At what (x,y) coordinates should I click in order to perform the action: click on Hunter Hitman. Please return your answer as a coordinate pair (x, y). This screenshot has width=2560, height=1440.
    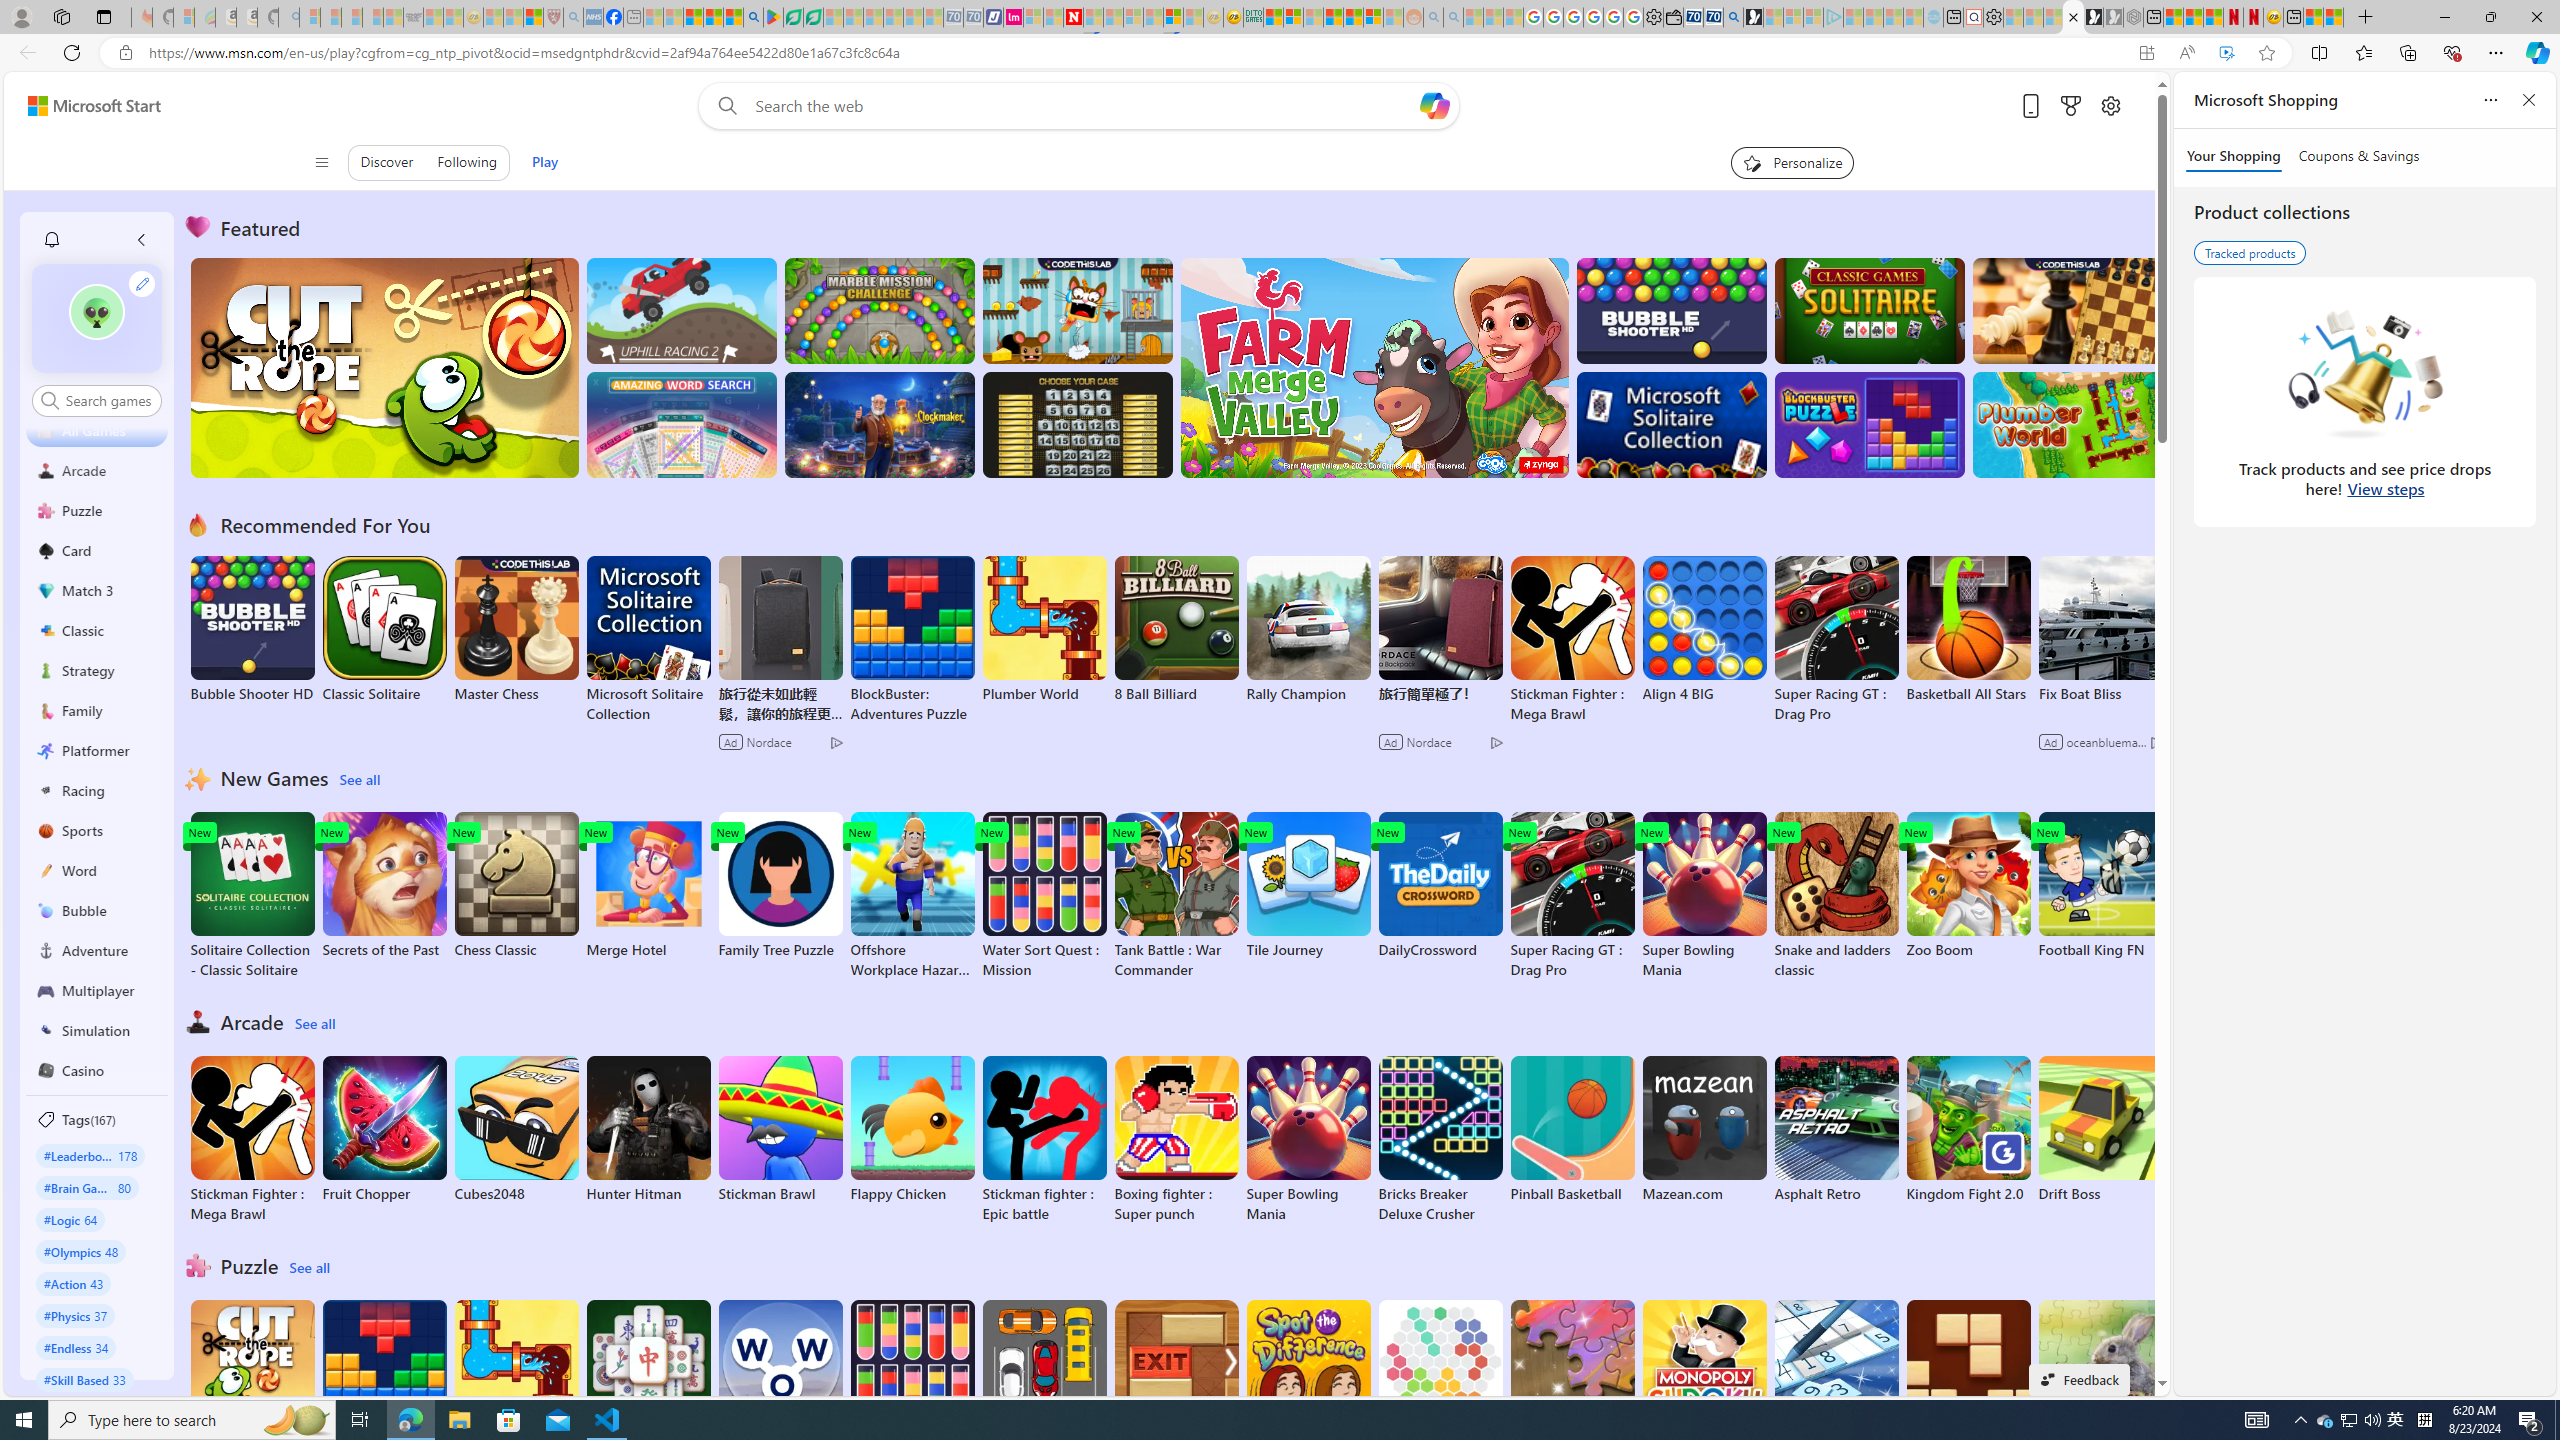
    Looking at the image, I should click on (648, 1129).